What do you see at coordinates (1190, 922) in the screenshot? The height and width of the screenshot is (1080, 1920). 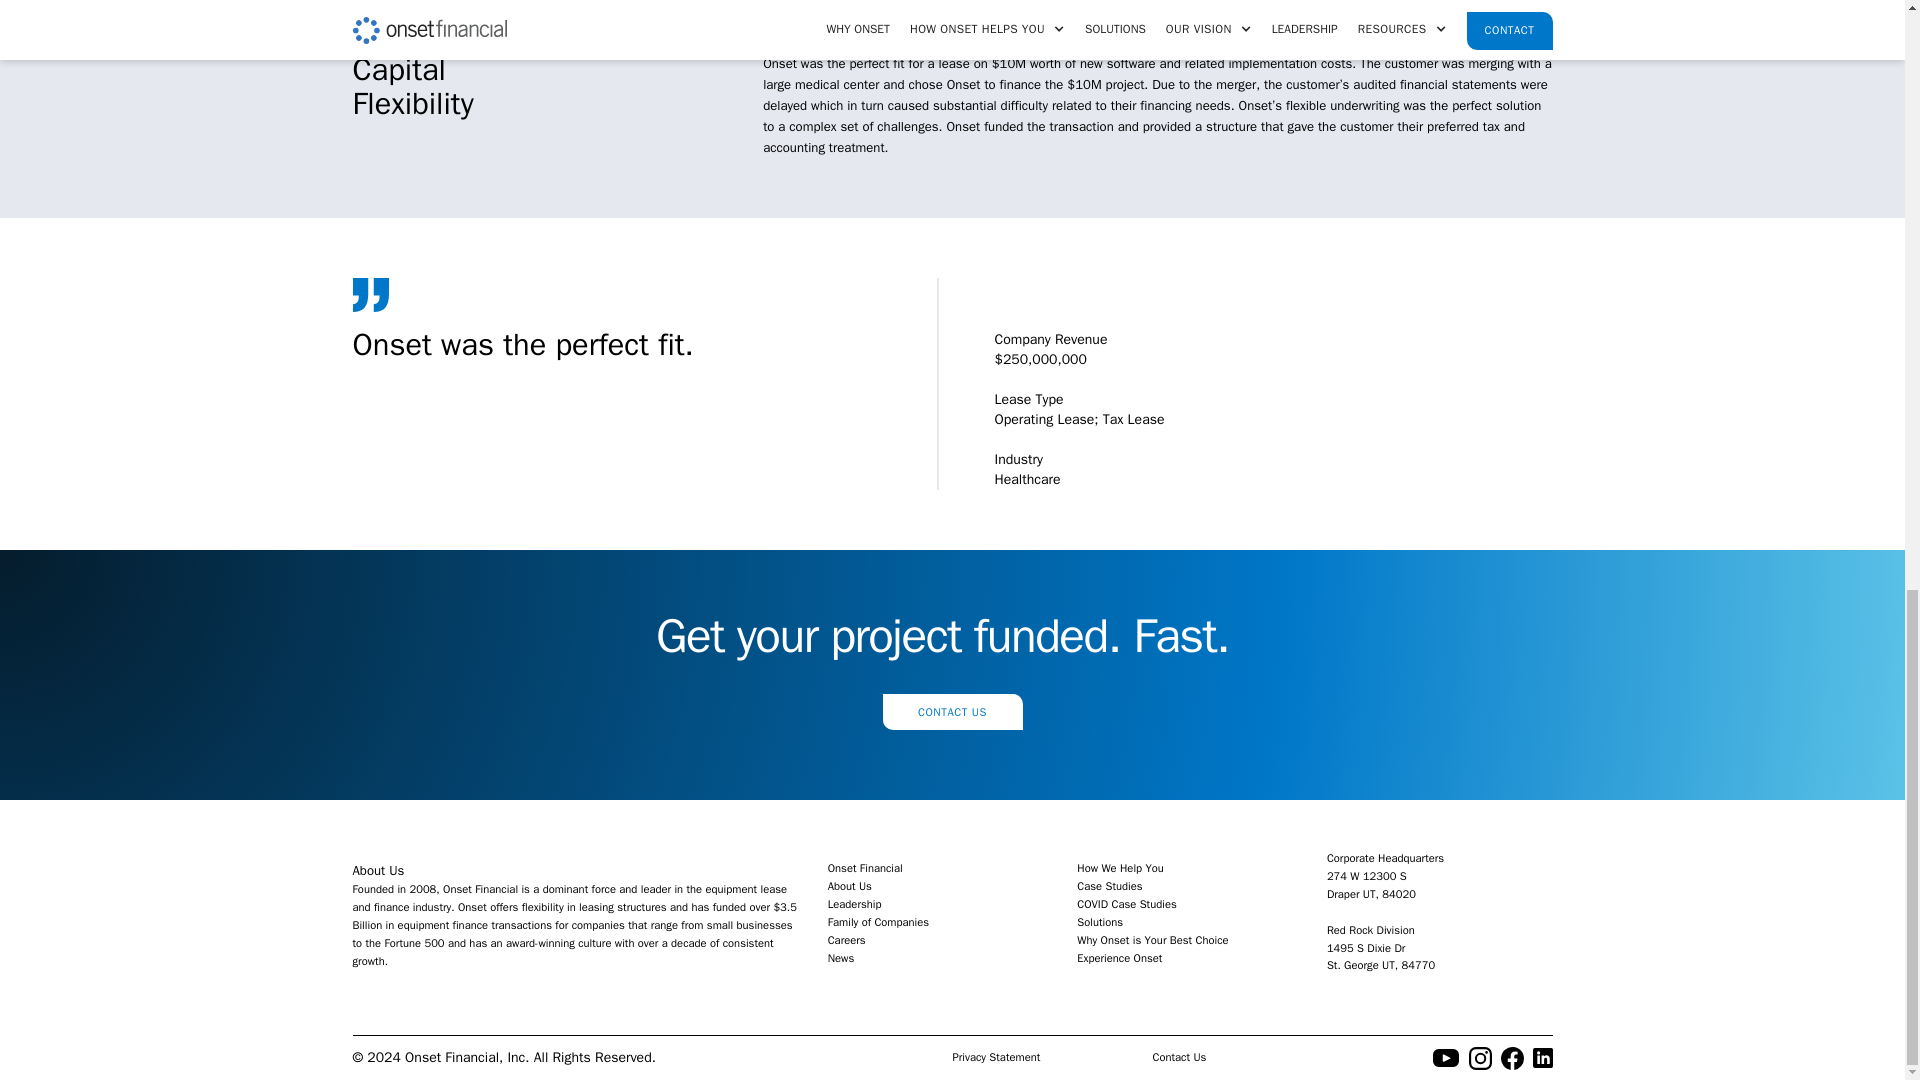 I see `Solutions` at bounding box center [1190, 922].